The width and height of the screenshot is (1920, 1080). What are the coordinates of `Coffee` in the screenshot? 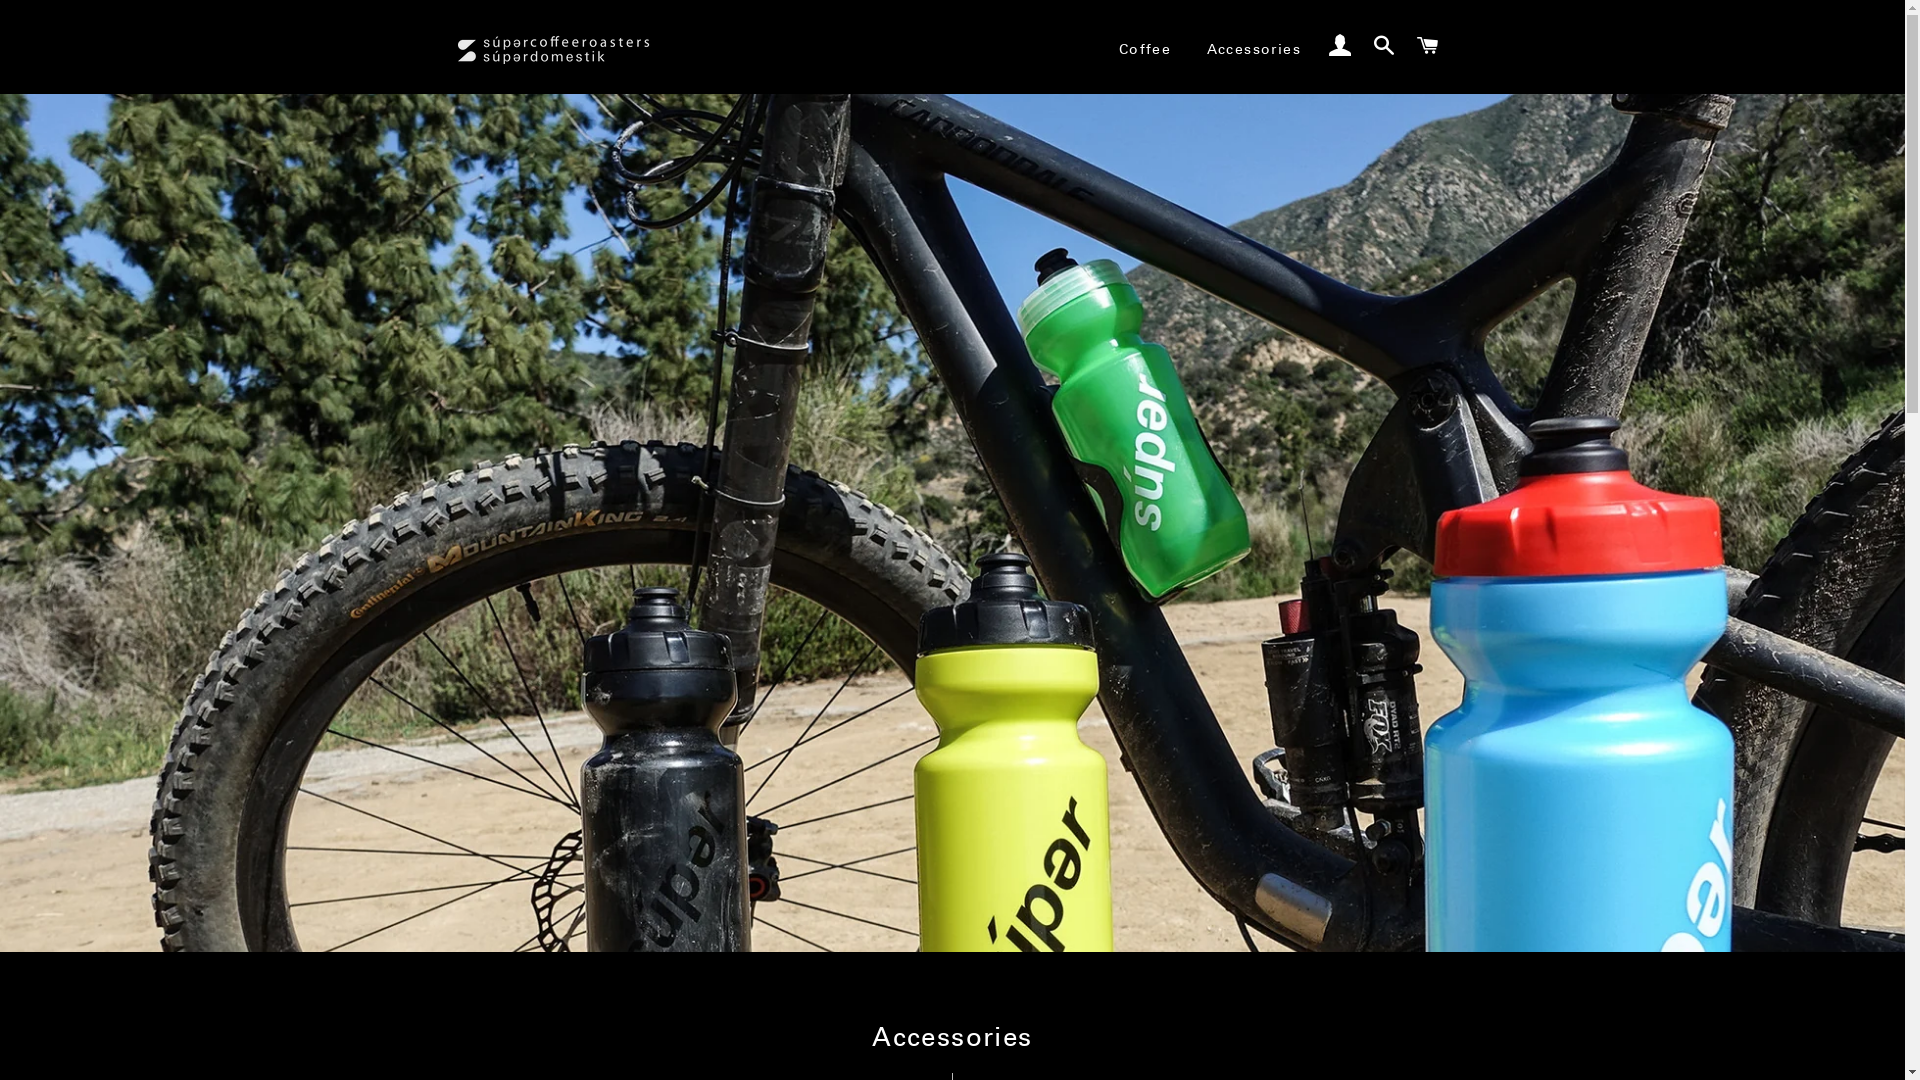 It's located at (1145, 50).